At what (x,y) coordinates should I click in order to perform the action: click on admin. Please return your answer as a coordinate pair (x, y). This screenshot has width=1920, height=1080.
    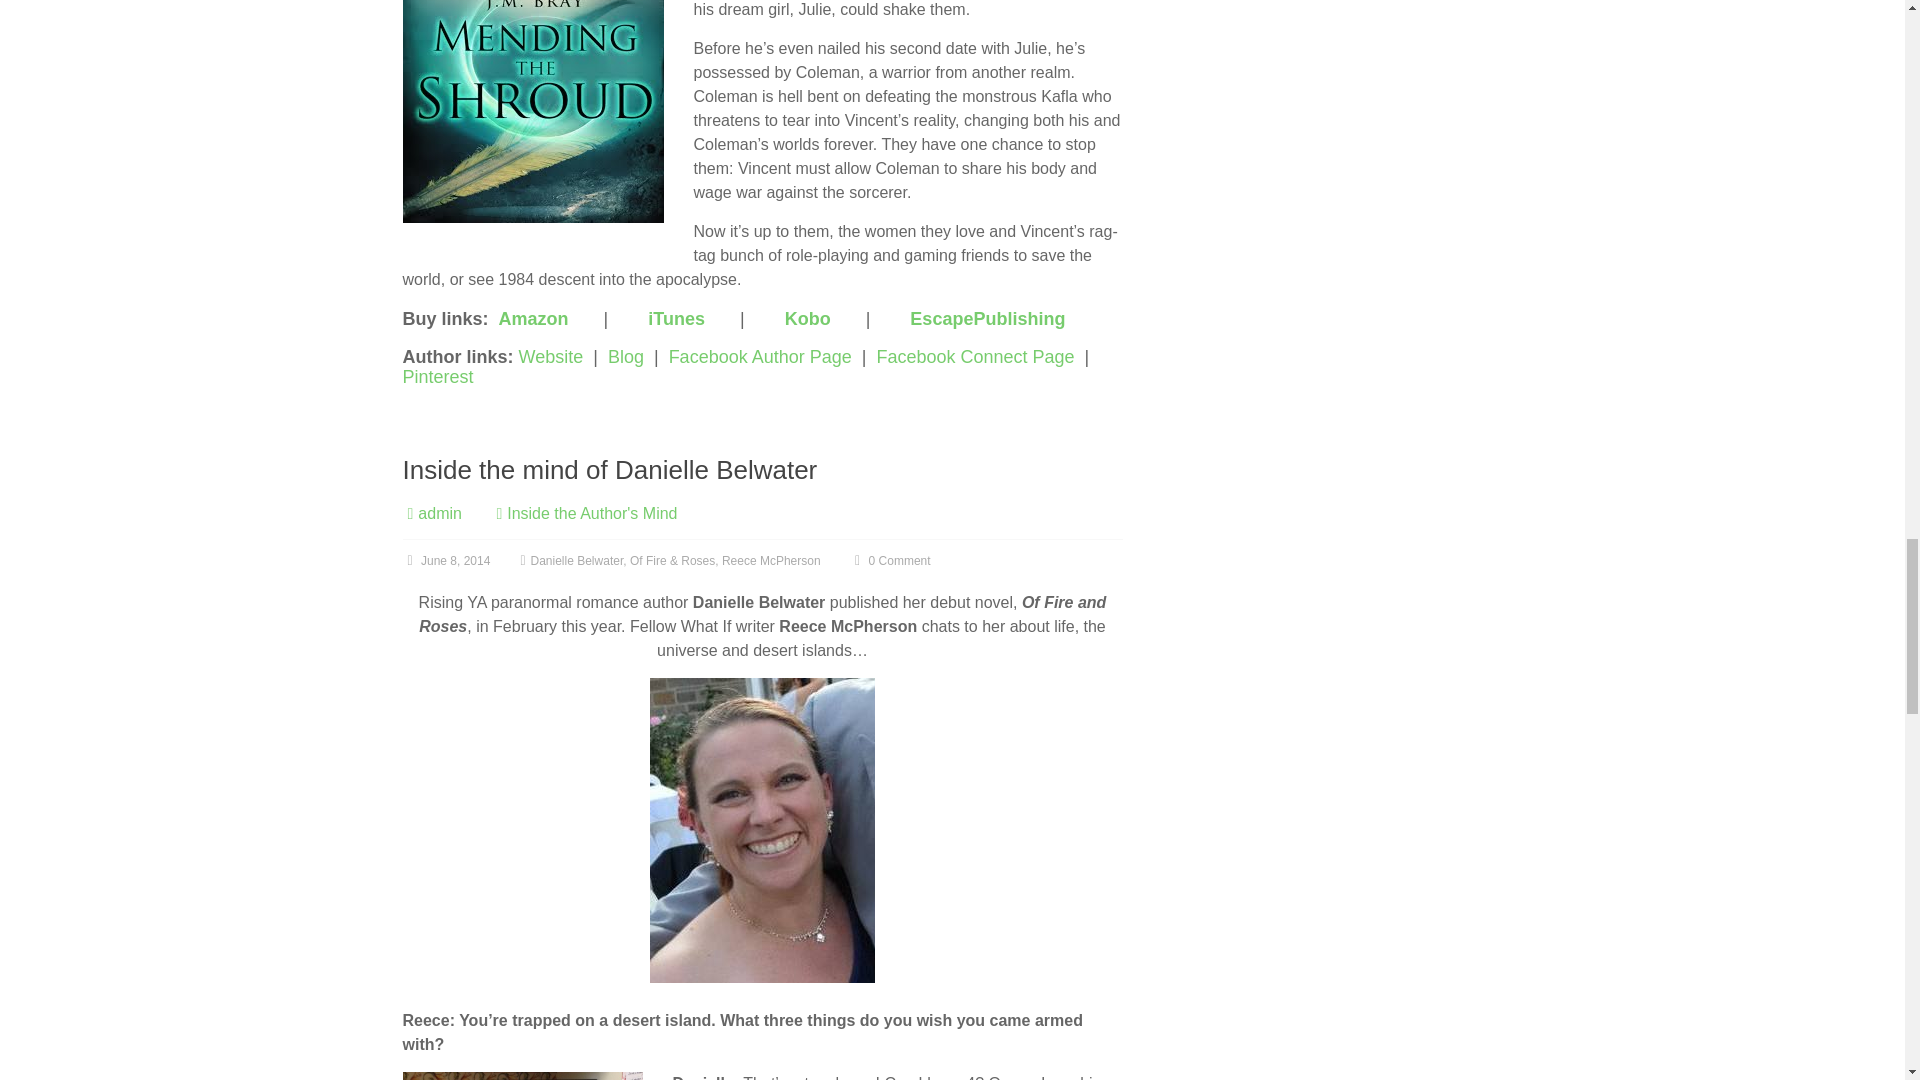
    Looking at the image, I should click on (440, 513).